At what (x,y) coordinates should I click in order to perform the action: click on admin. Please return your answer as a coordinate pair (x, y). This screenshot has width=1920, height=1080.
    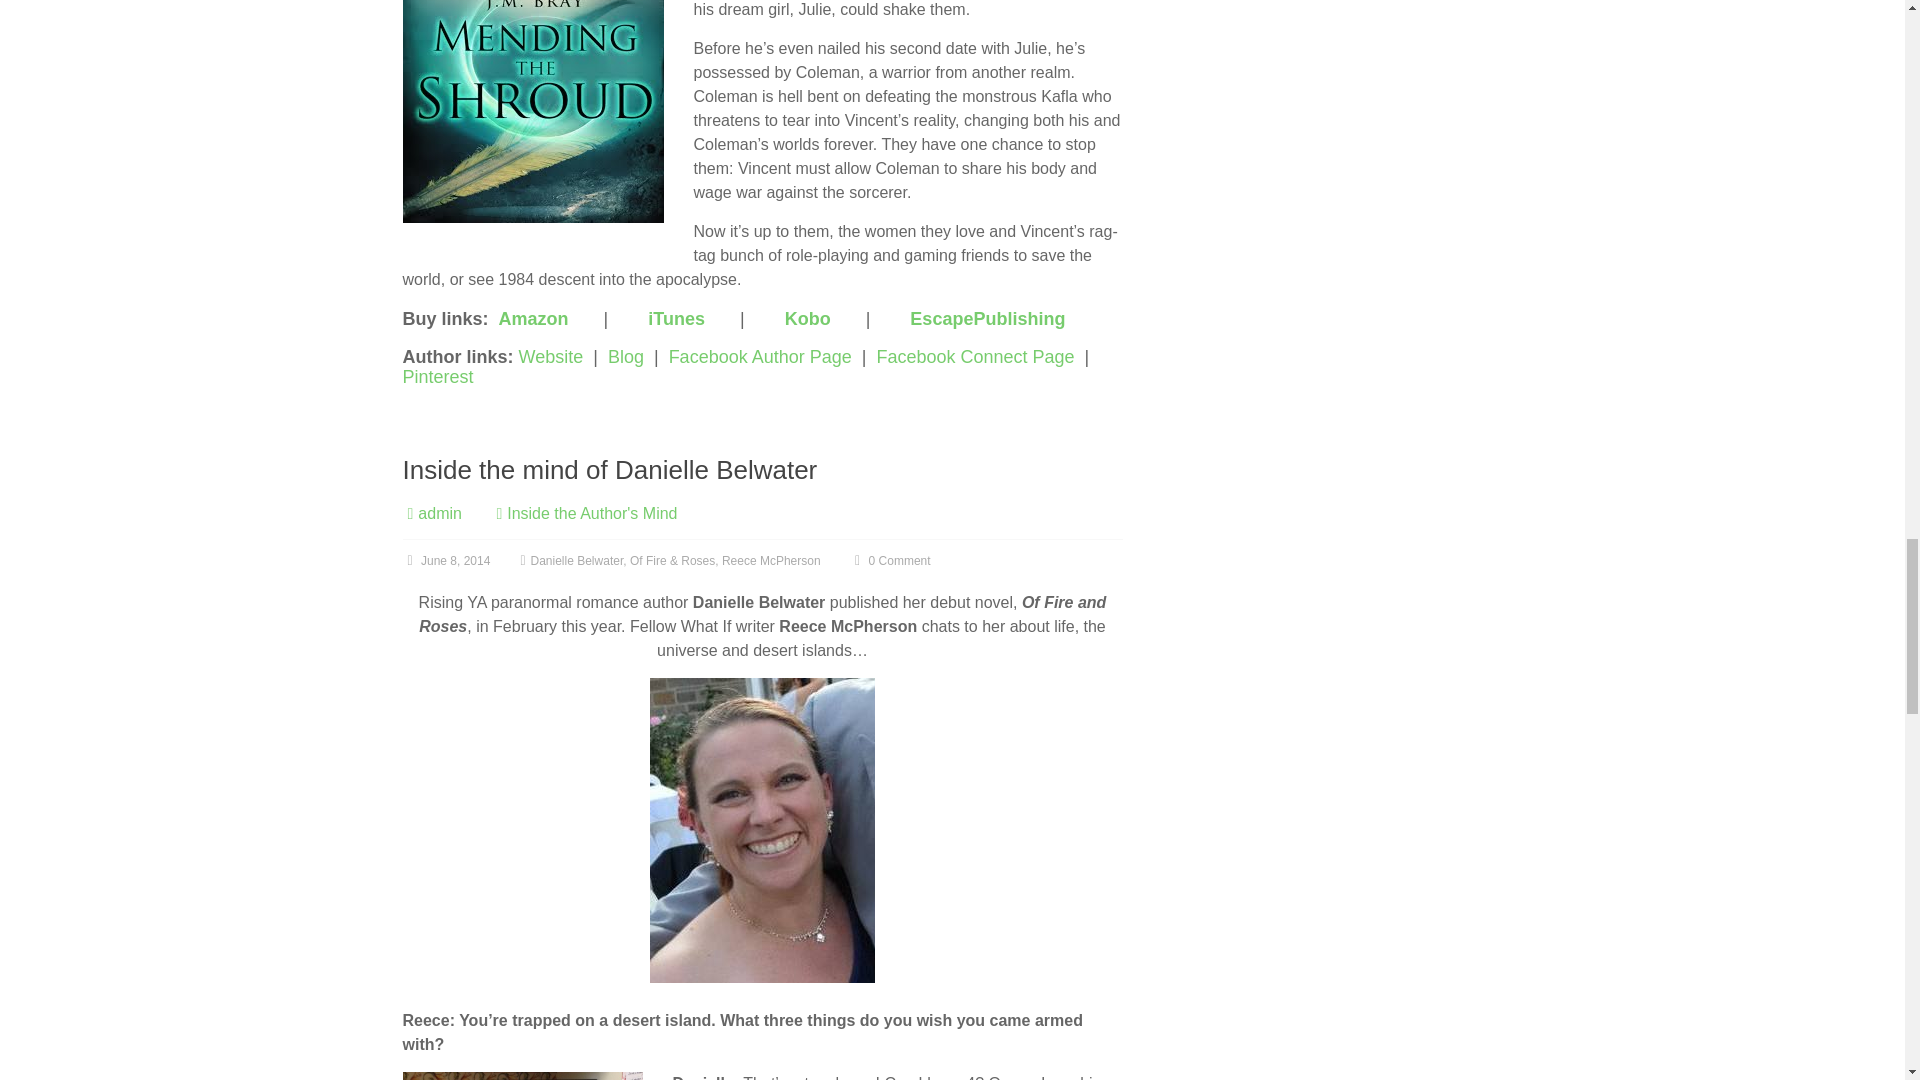
    Looking at the image, I should click on (440, 513).